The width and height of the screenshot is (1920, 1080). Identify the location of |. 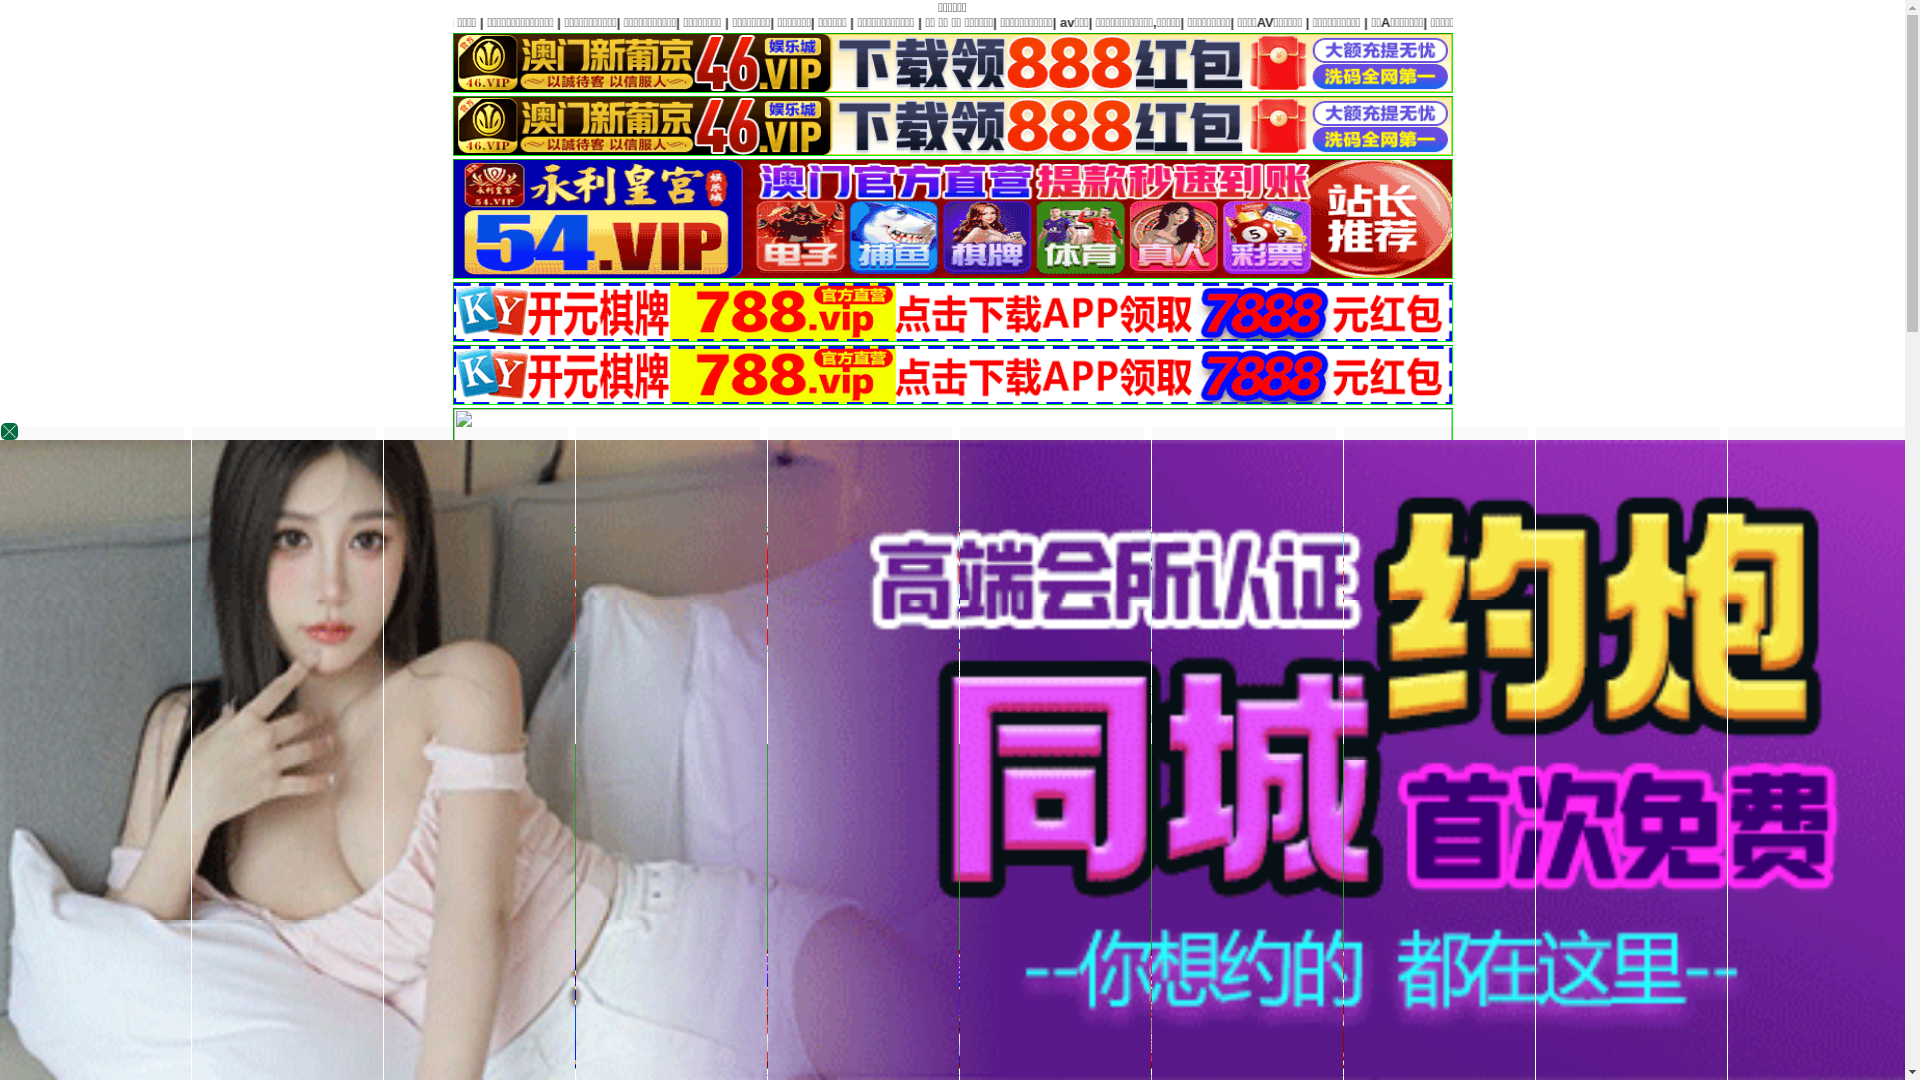
(859, 914).